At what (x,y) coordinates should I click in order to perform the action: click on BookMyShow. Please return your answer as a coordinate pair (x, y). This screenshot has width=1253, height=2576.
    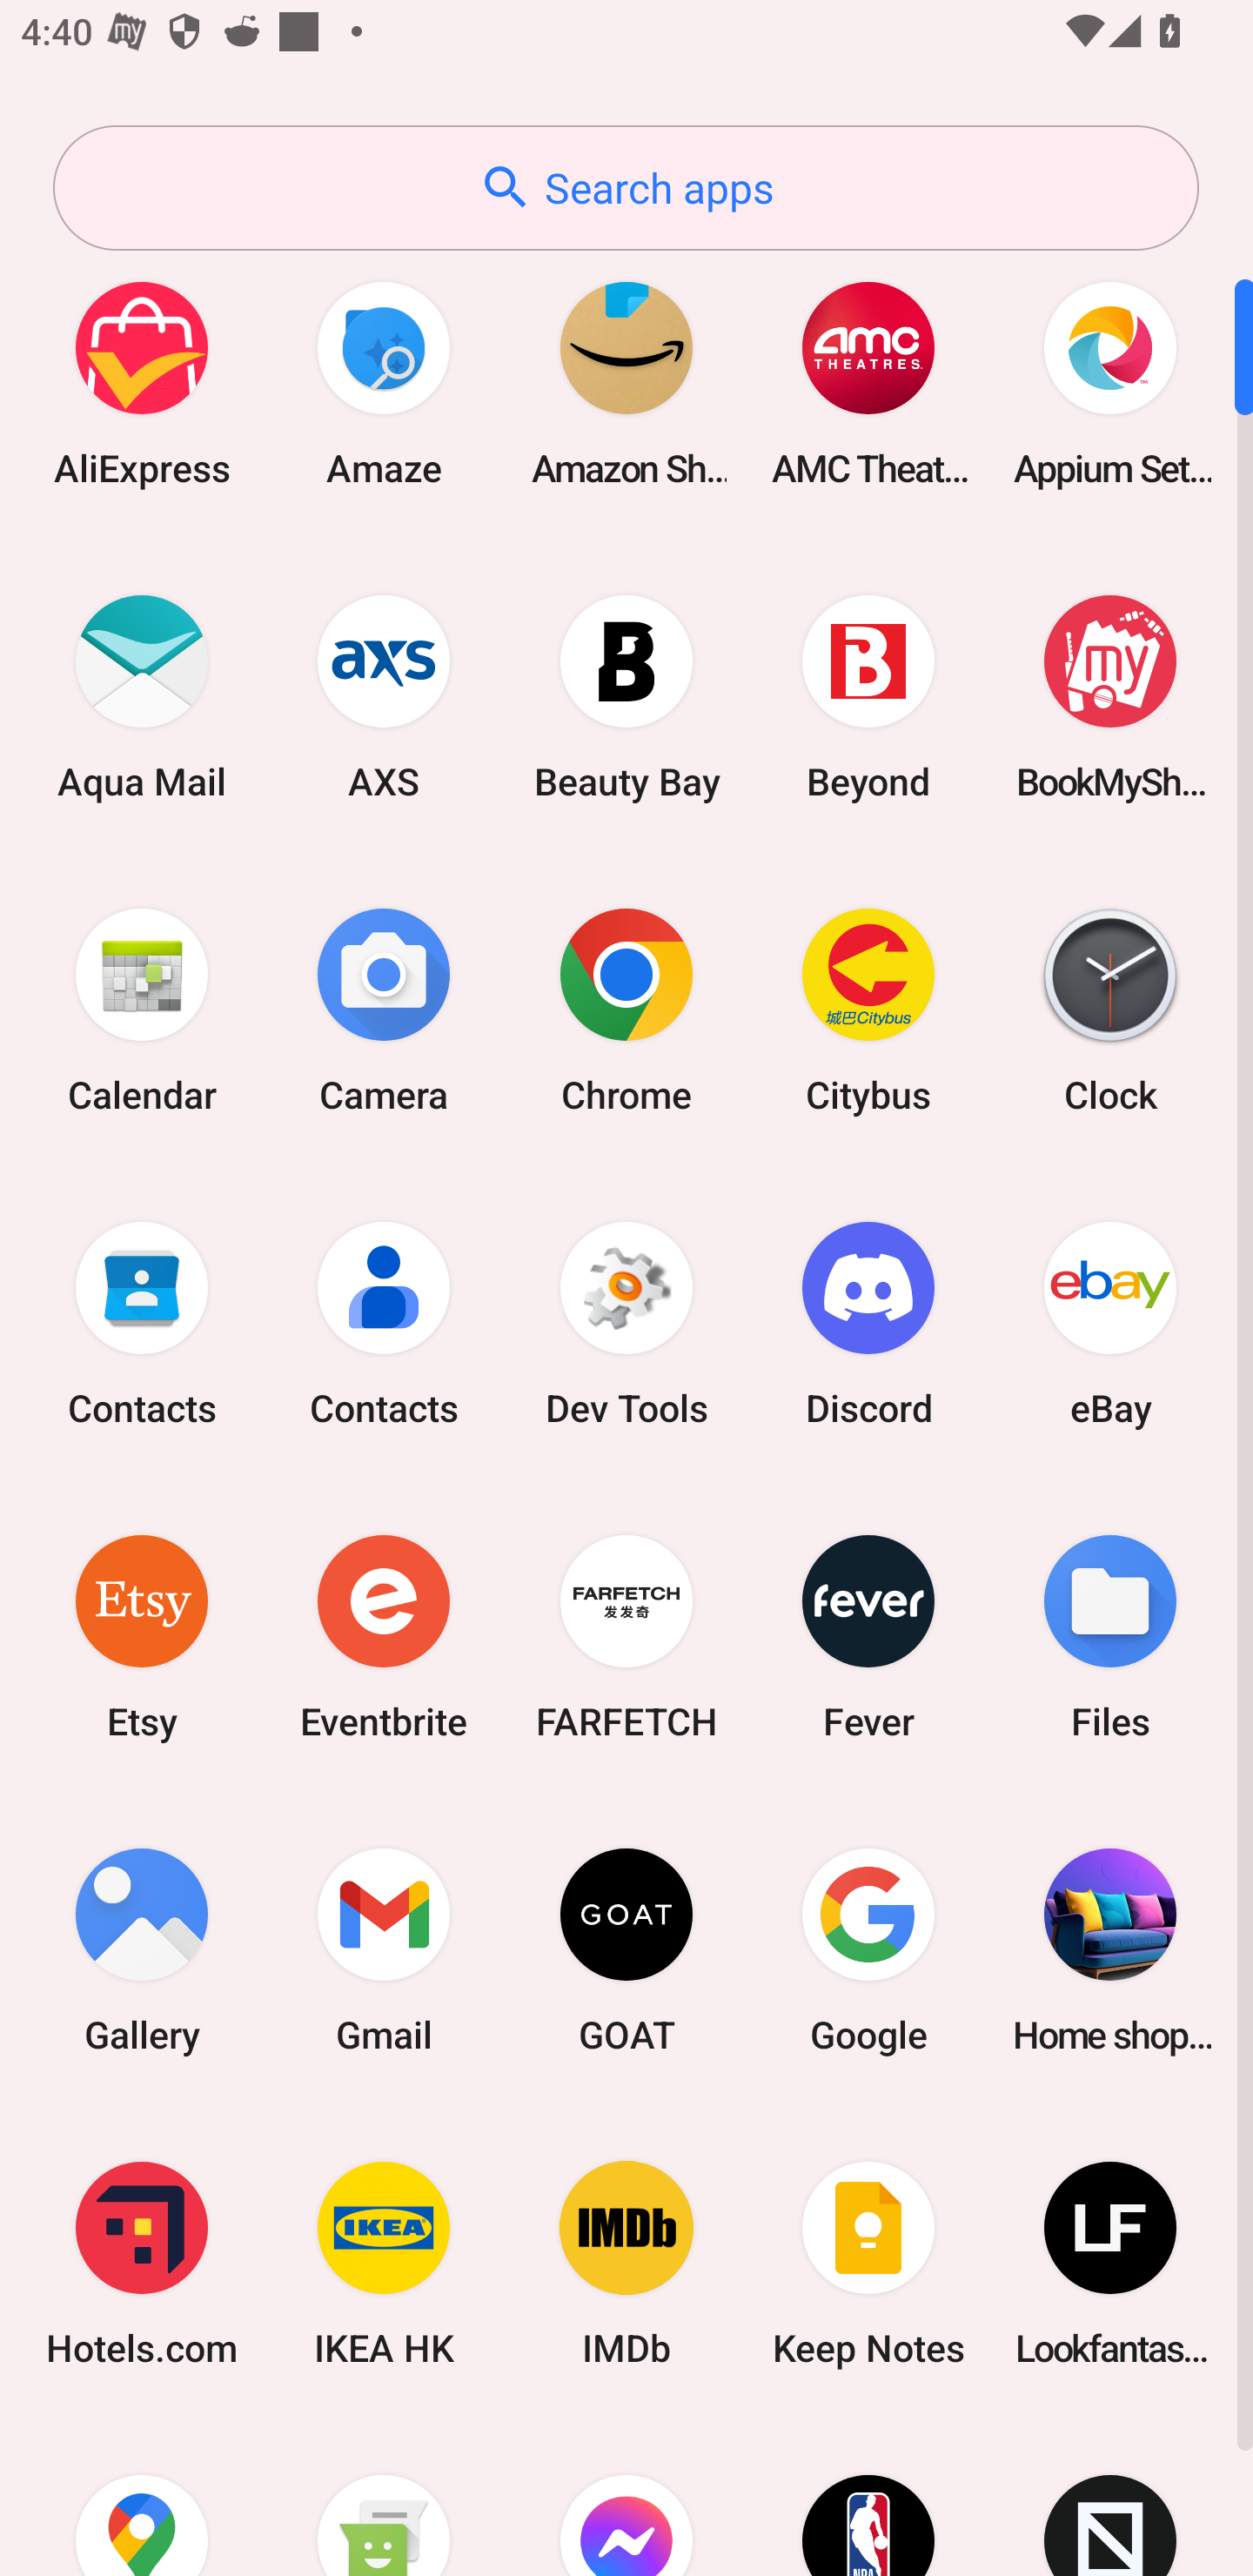
    Looking at the image, I should click on (1110, 696).